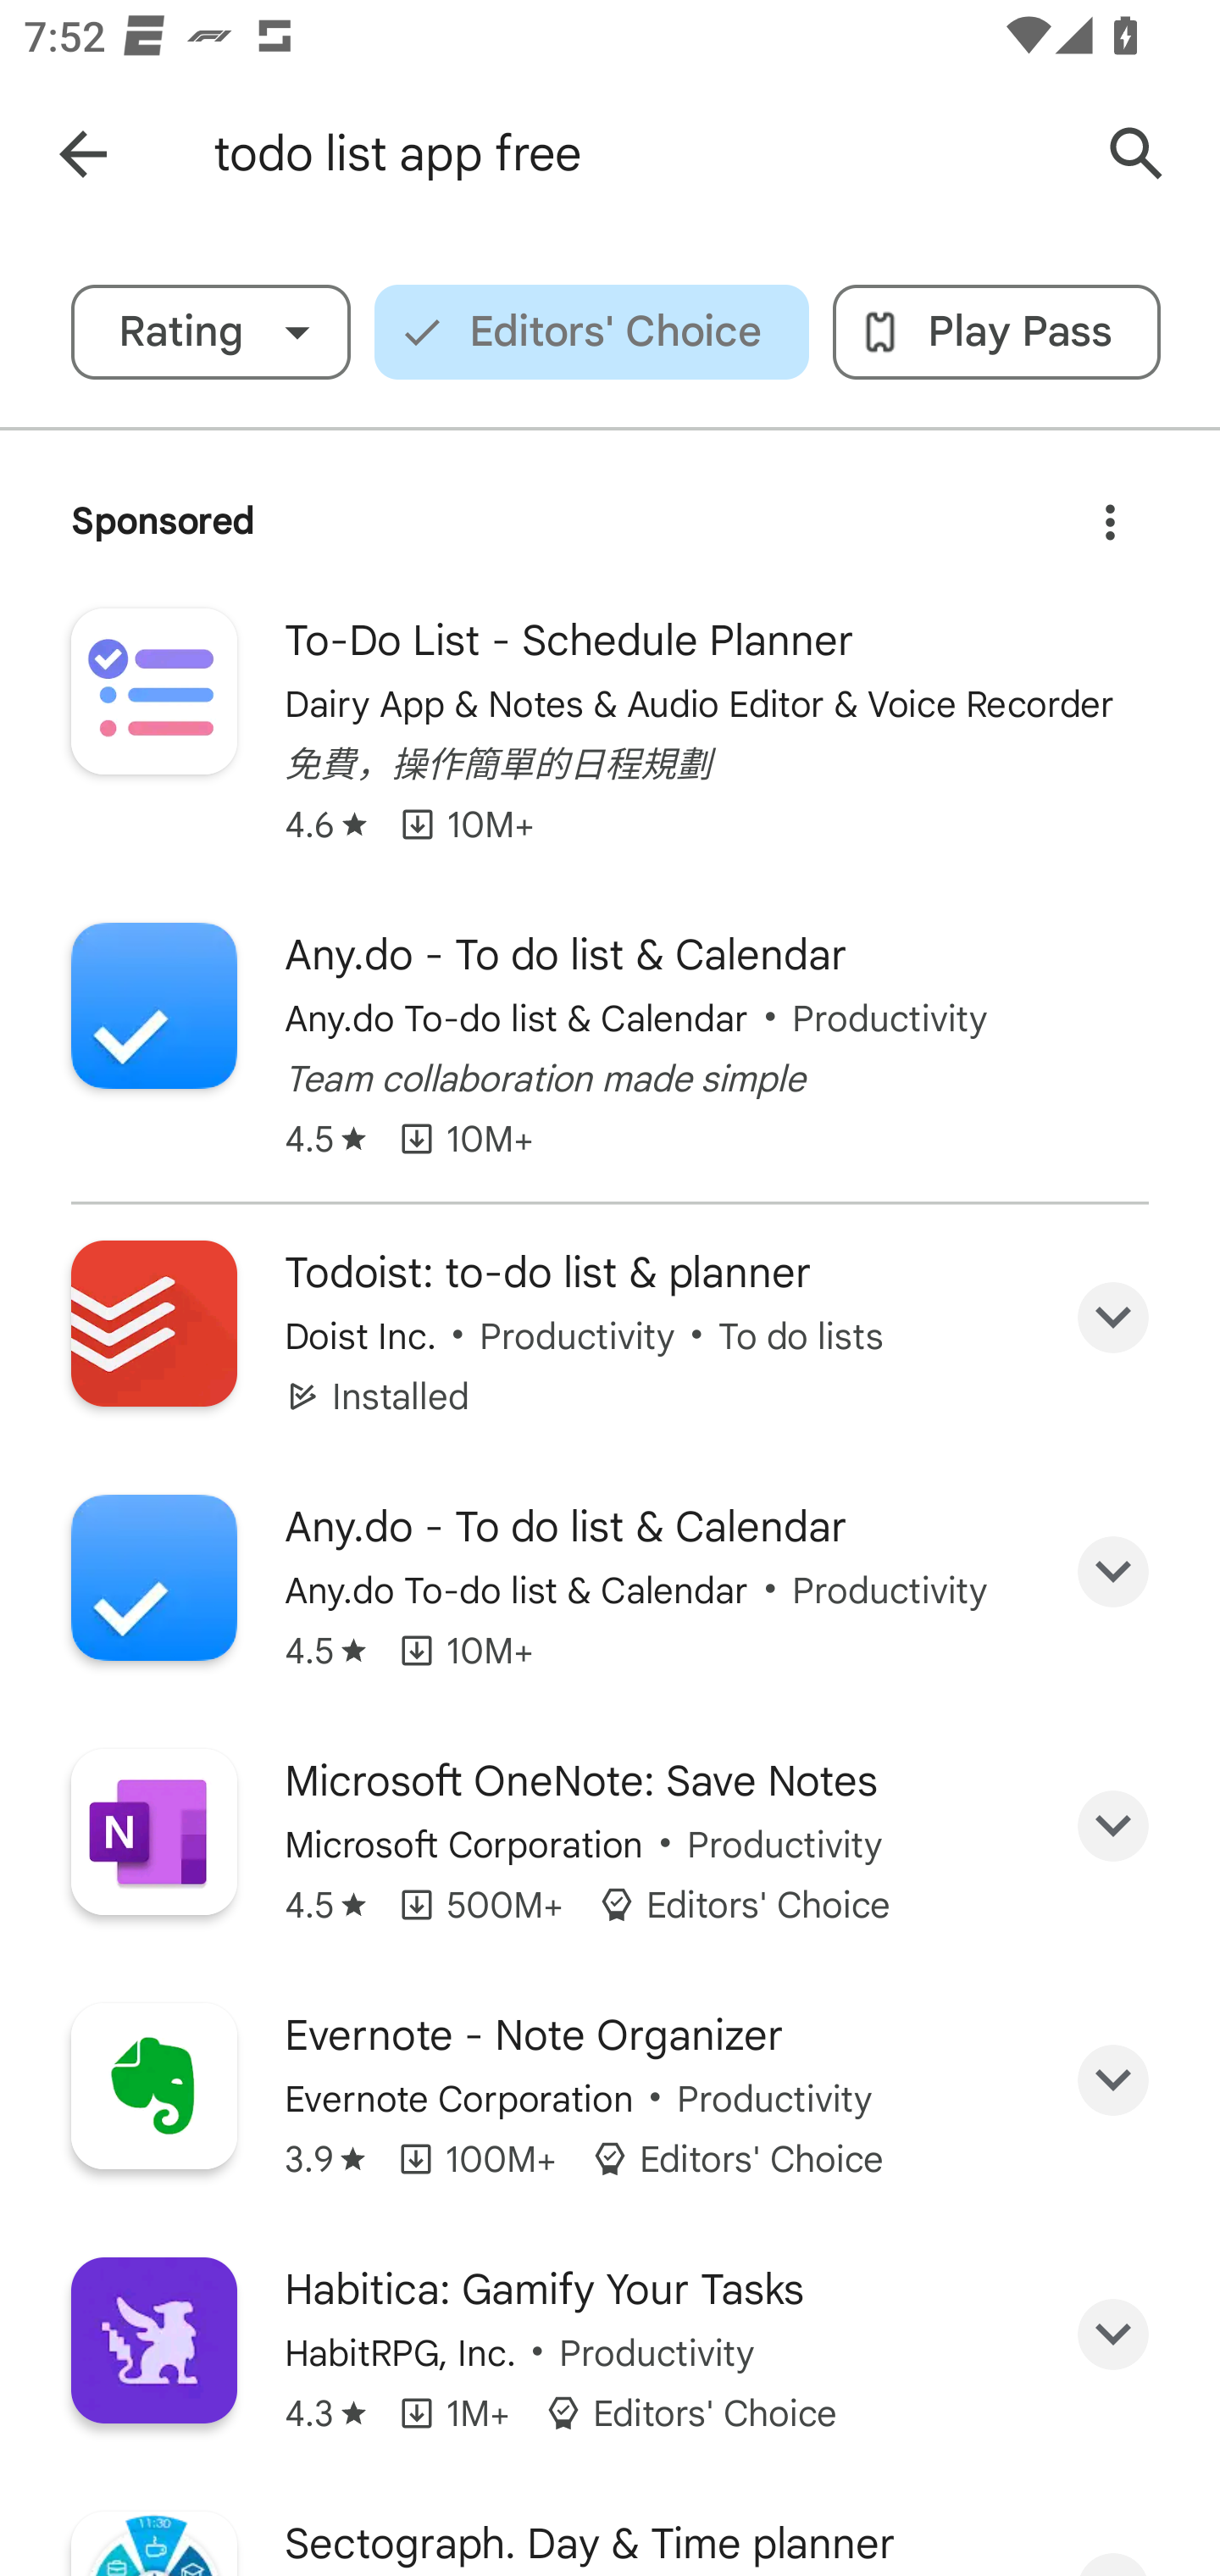 The image size is (1220, 2576). What do you see at coordinates (210, 332) in the screenshot?
I see `Rating - double tap to change the filter` at bounding box center [210, 332].